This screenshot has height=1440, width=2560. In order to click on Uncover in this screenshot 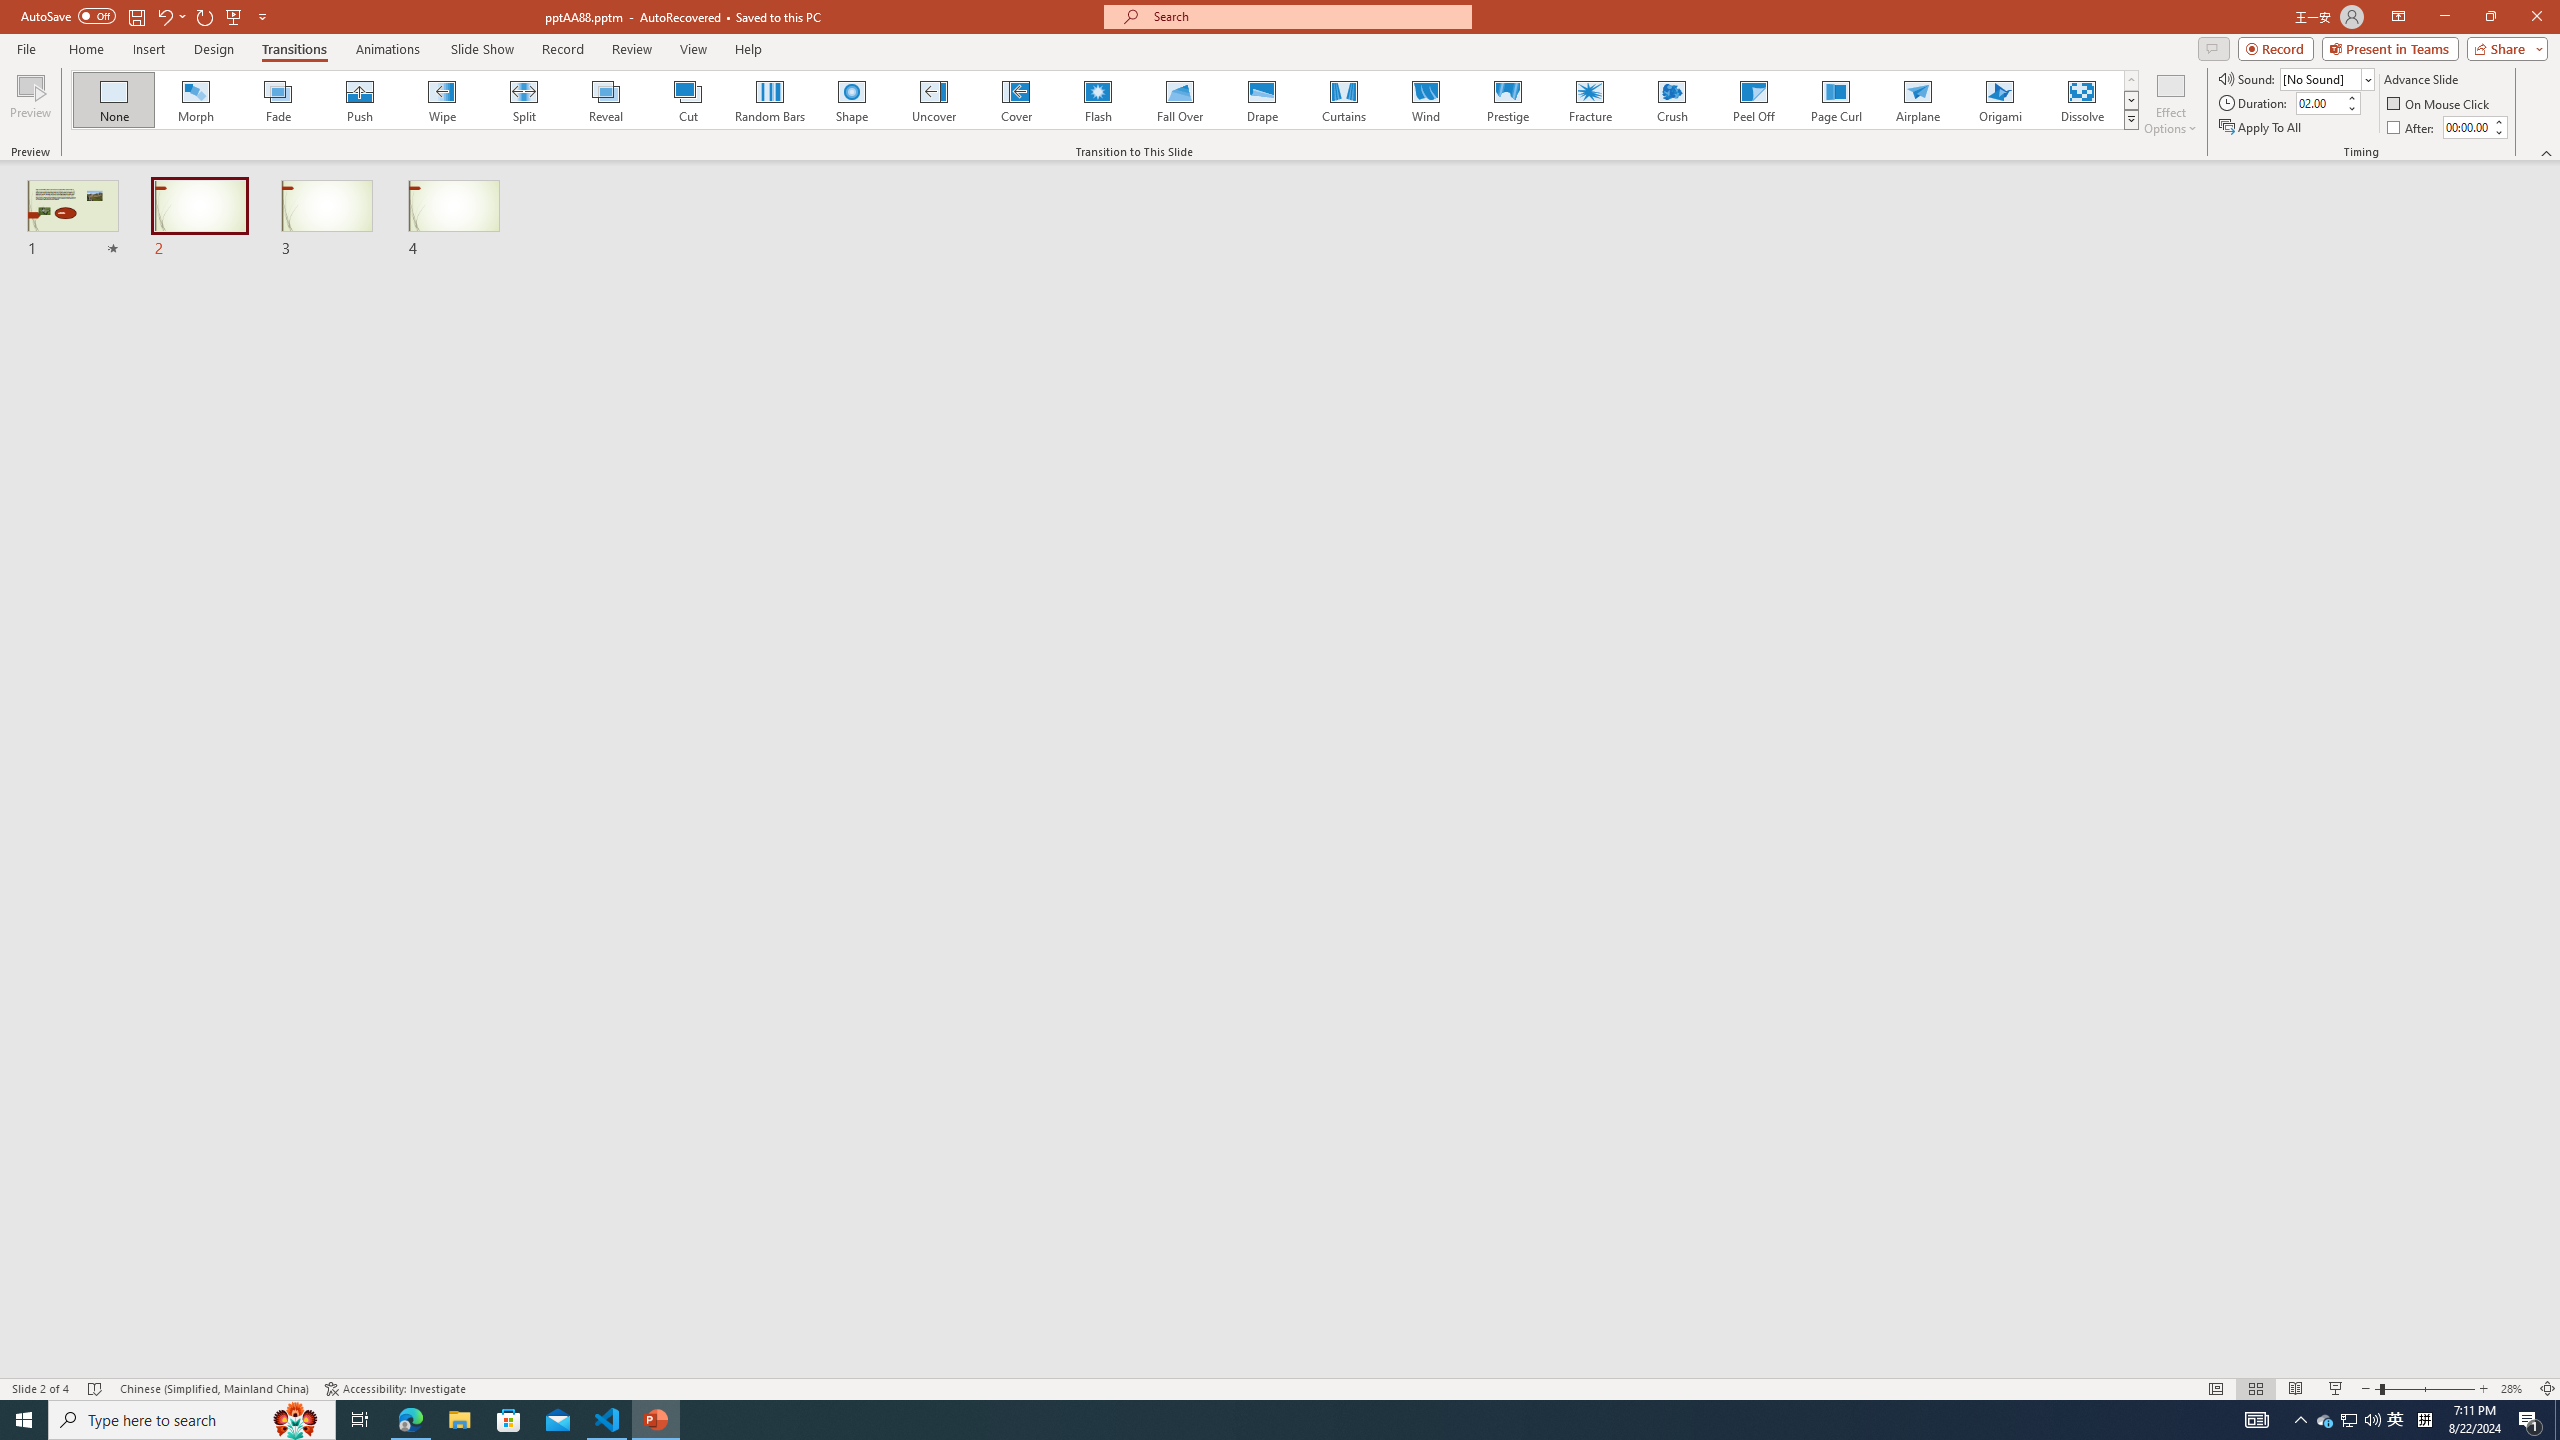, I will do `click(934, 100)`.